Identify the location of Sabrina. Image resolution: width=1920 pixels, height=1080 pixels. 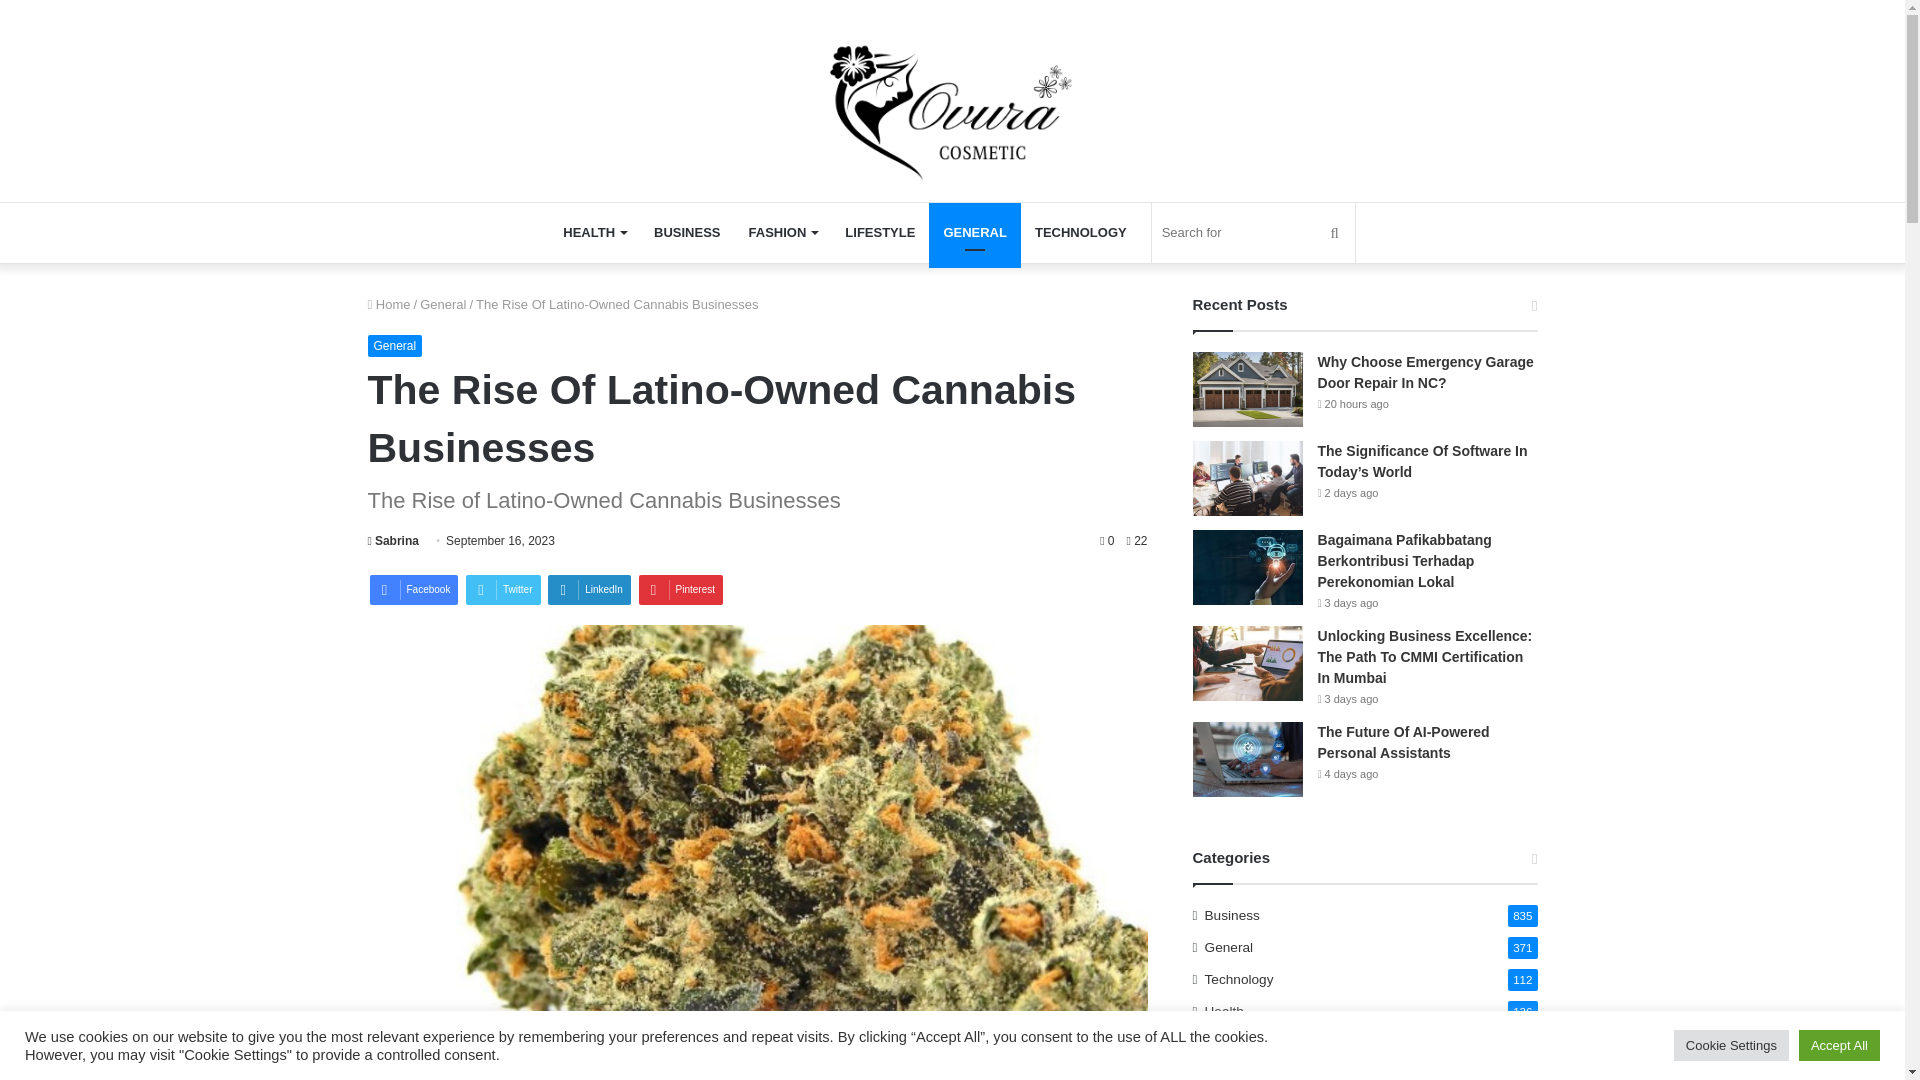
(393, 540).